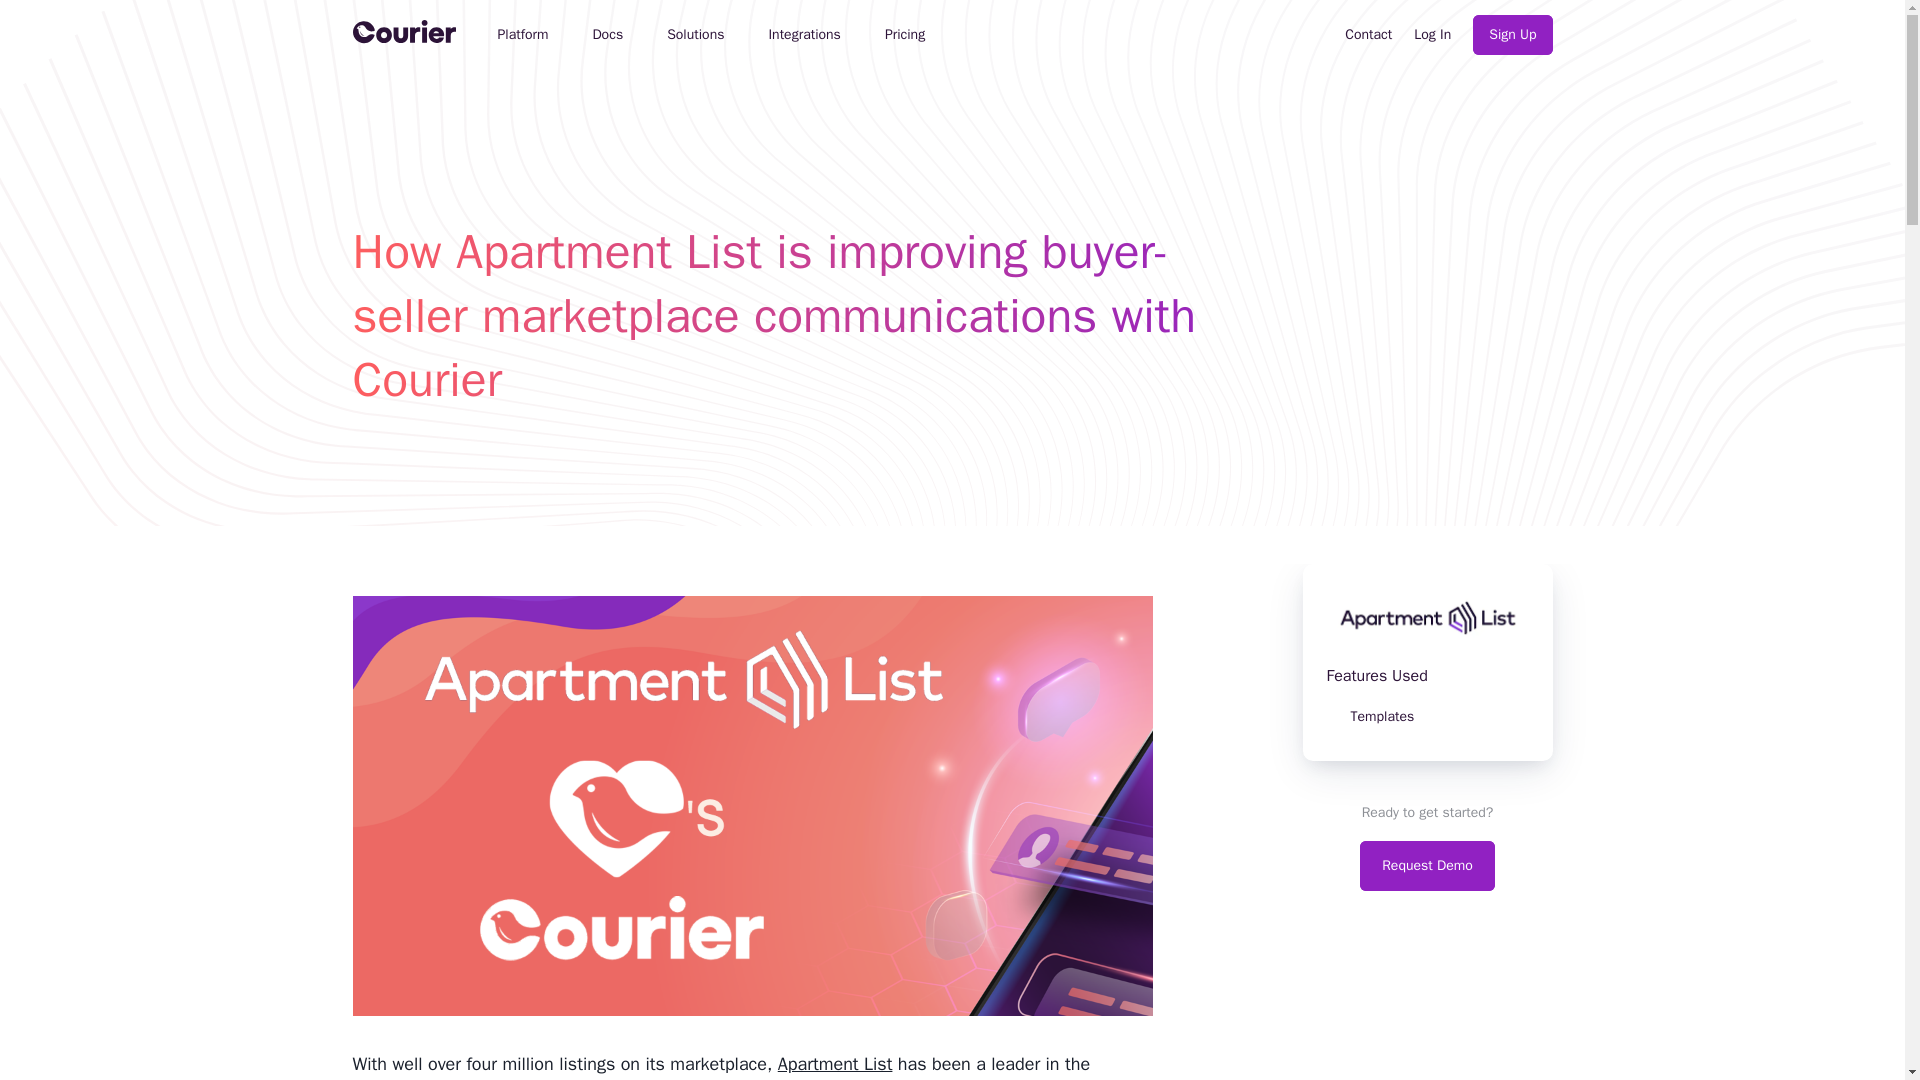  Describe the element at coordinates (1368, 34) in the screenshot. I see `Contact` at that location.